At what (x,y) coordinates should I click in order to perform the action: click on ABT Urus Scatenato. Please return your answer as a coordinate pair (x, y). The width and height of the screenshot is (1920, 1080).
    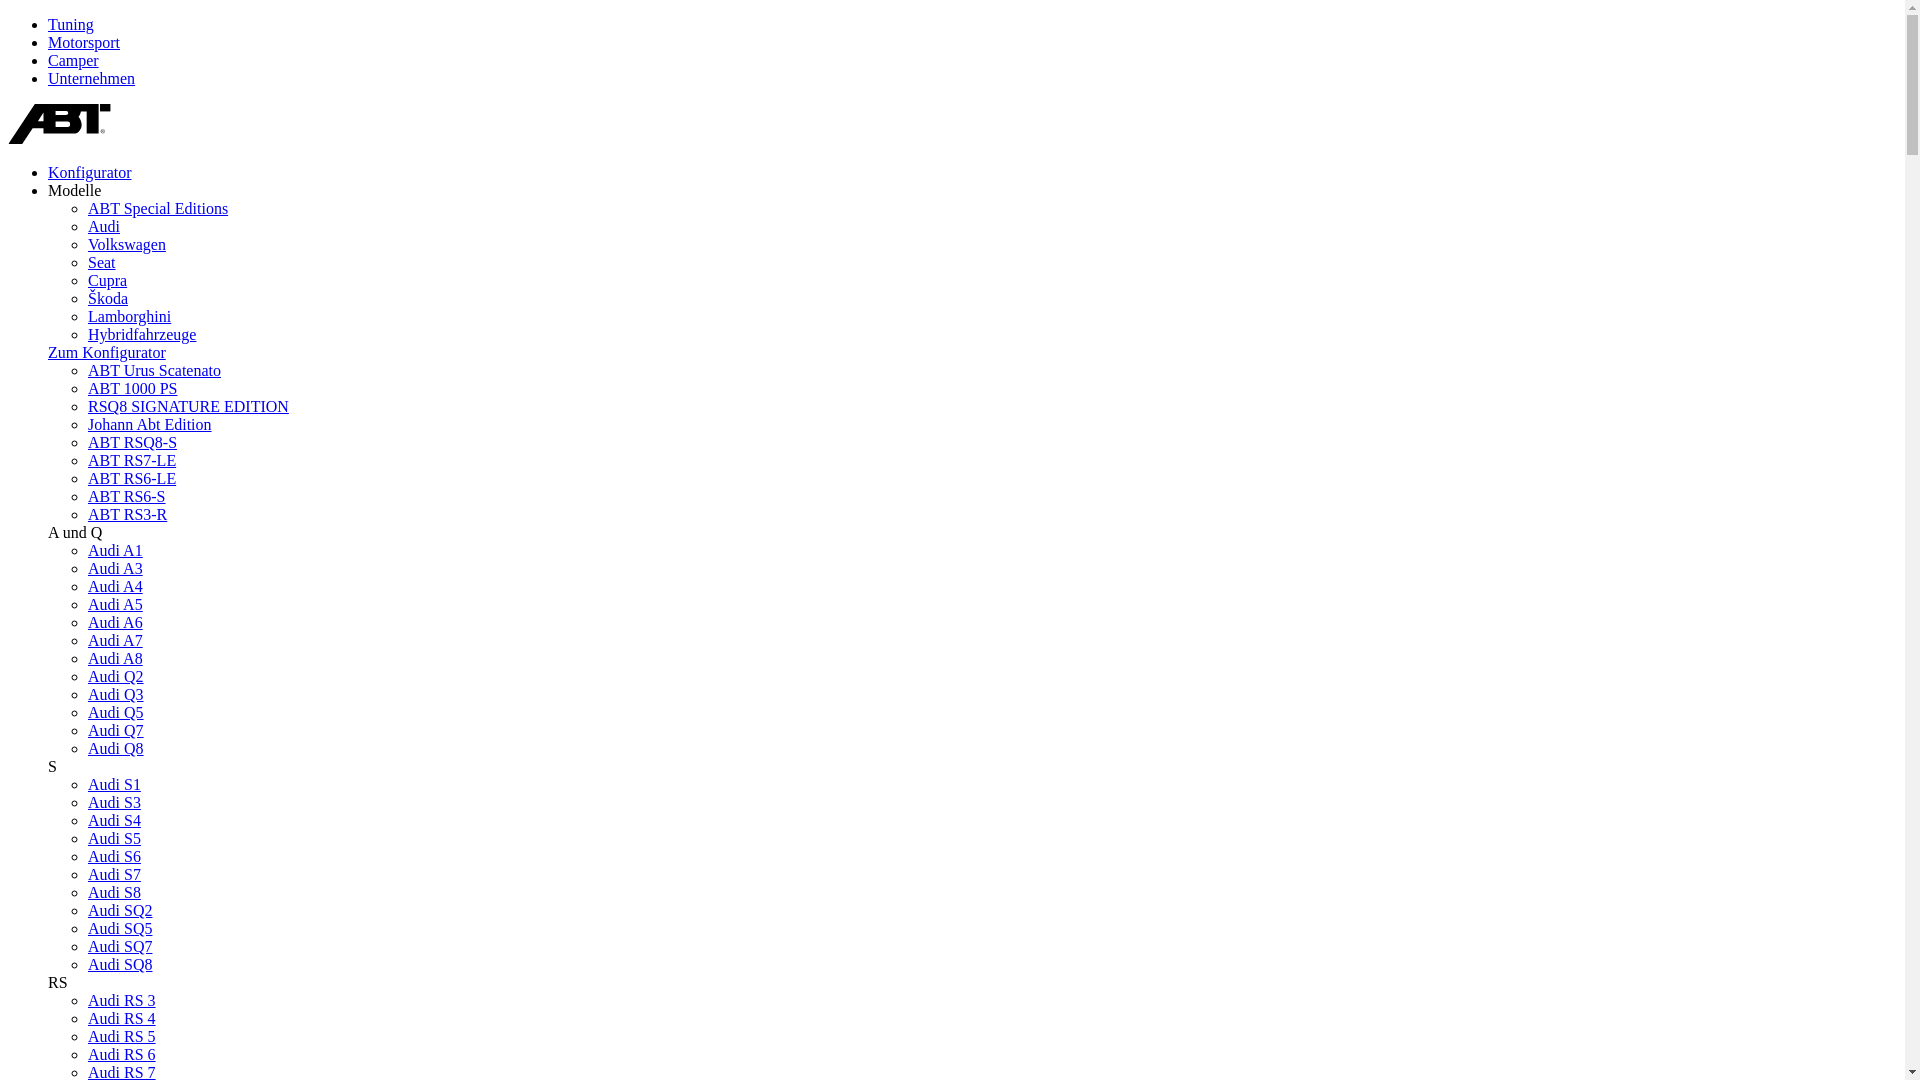
    Looking at the image, I should click on (154, 370).